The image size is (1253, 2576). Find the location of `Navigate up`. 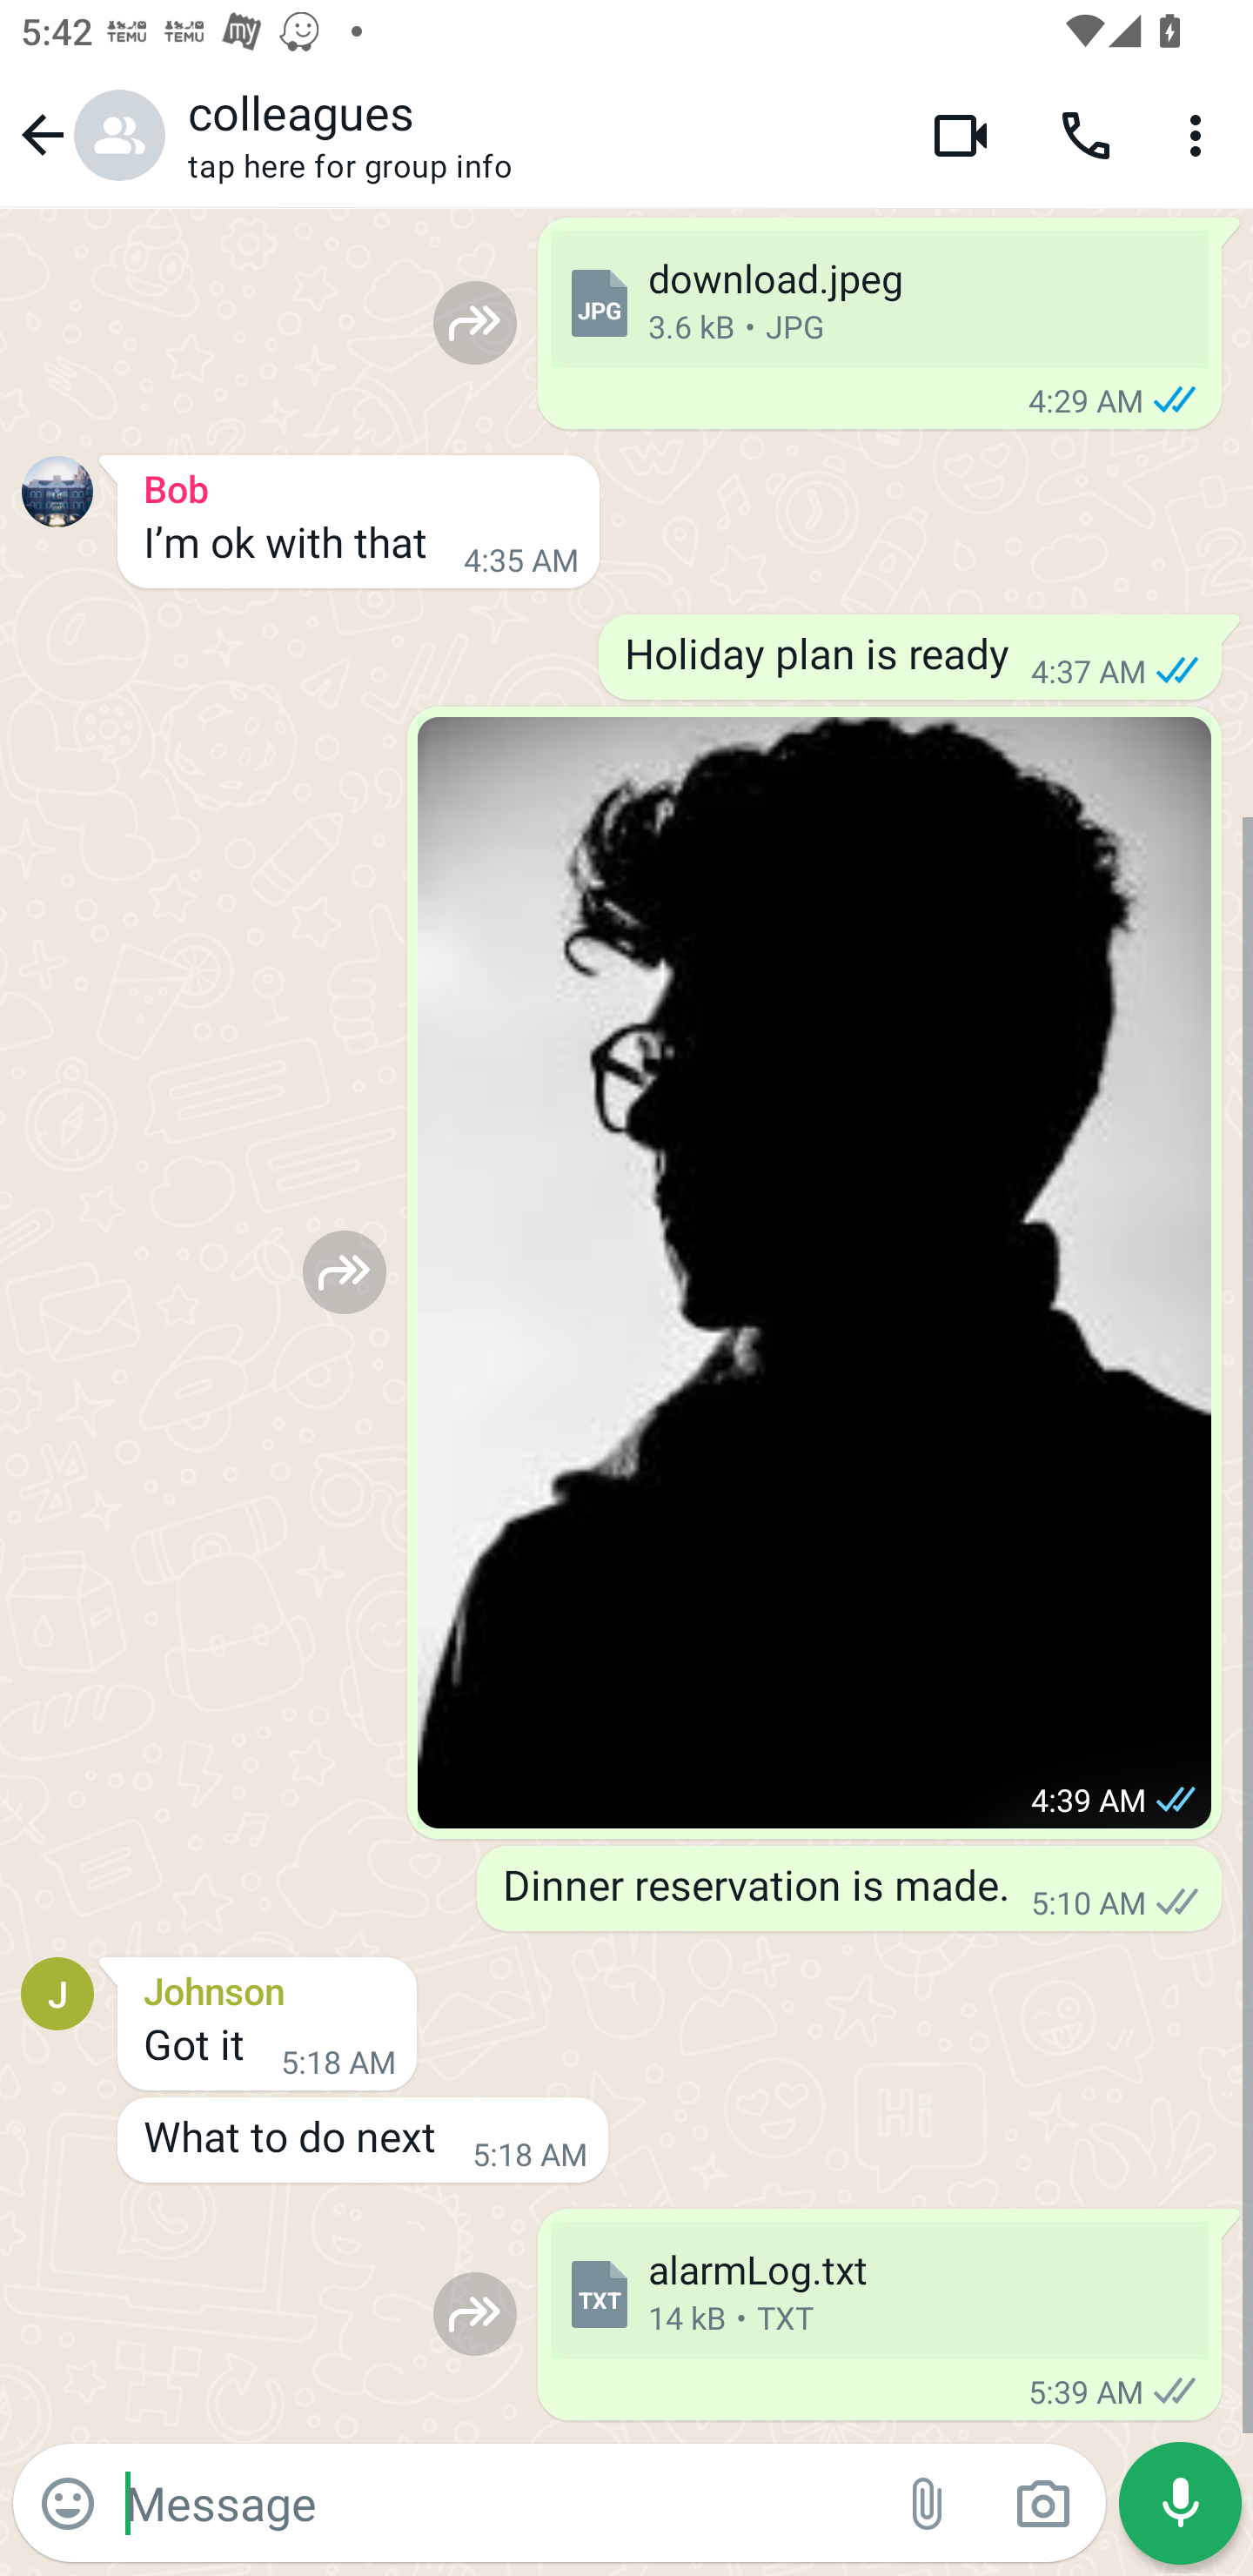

Navigate up is located at coordinates (89, 134).